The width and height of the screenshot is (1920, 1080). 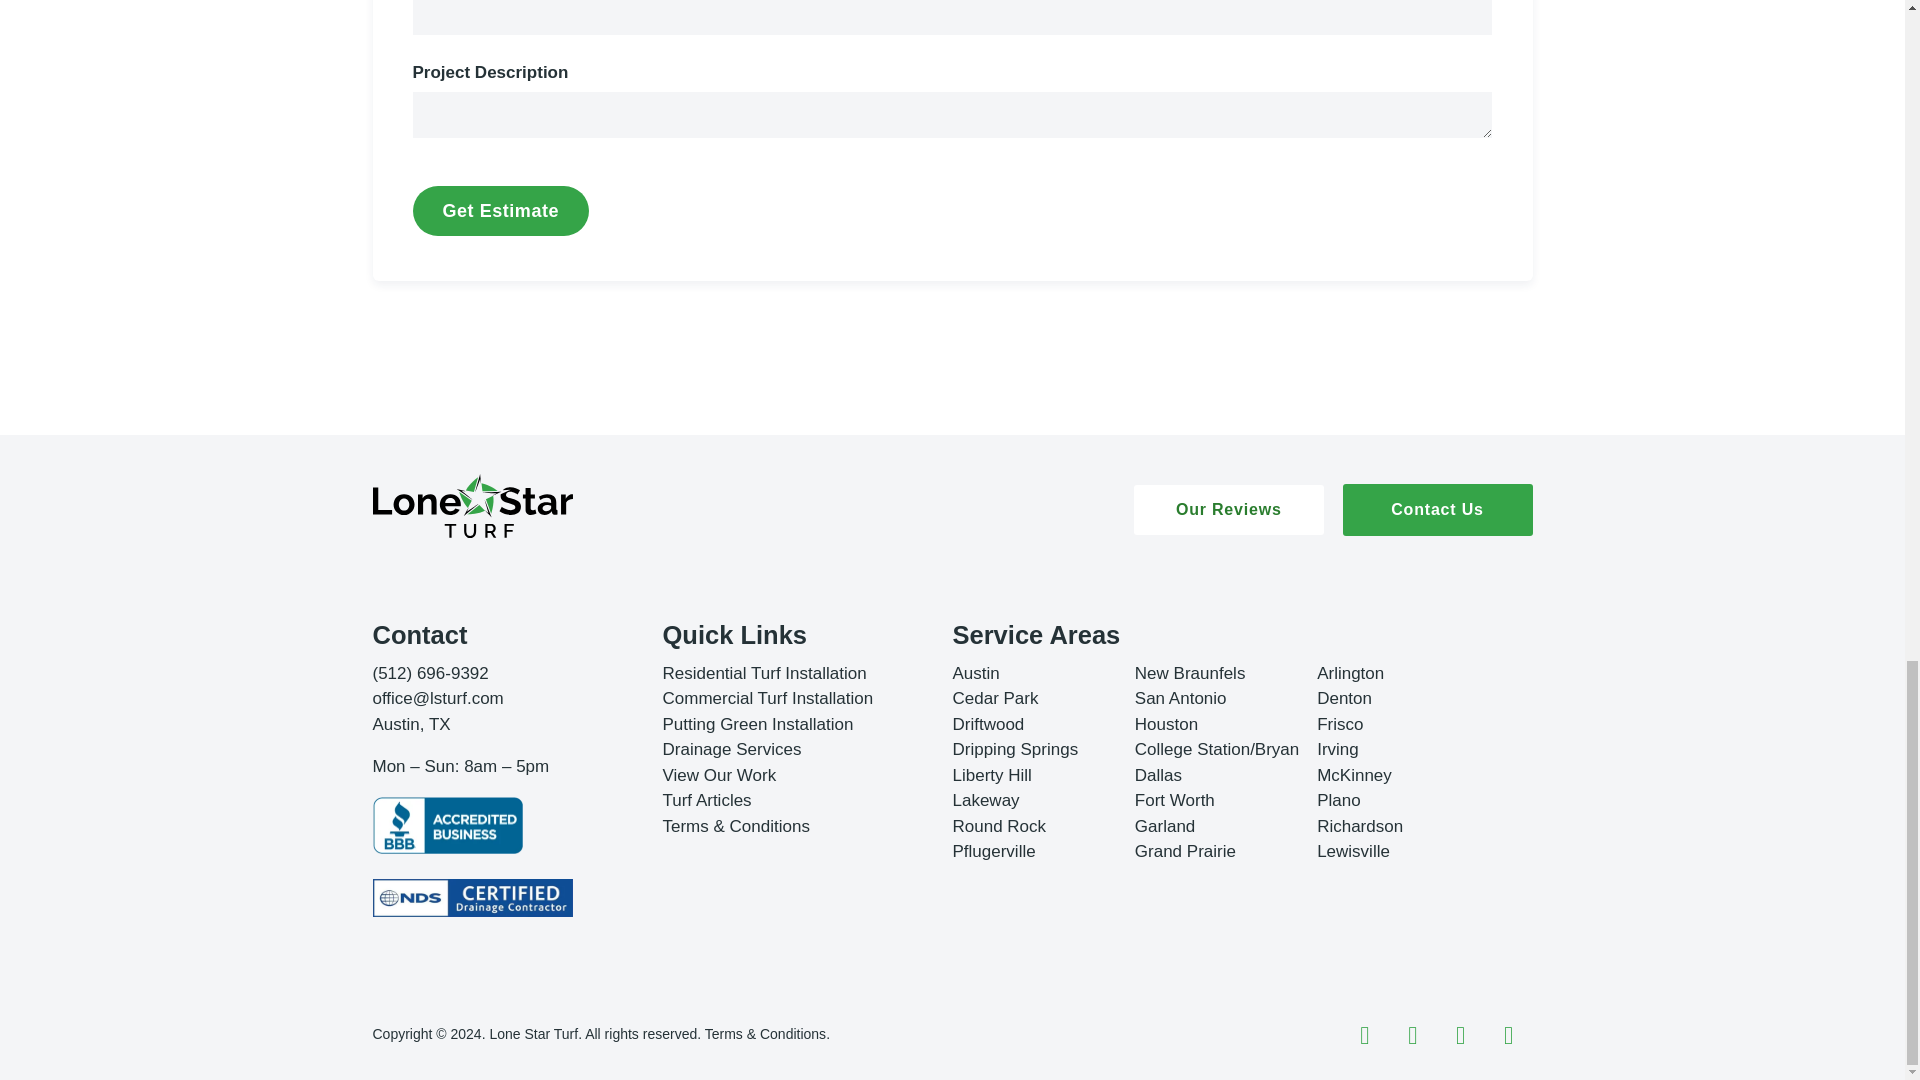 What do you see at coordinates (1174, 800) in the screenshot?
I see `Fort Worth` at bounding box center [1174, 800].